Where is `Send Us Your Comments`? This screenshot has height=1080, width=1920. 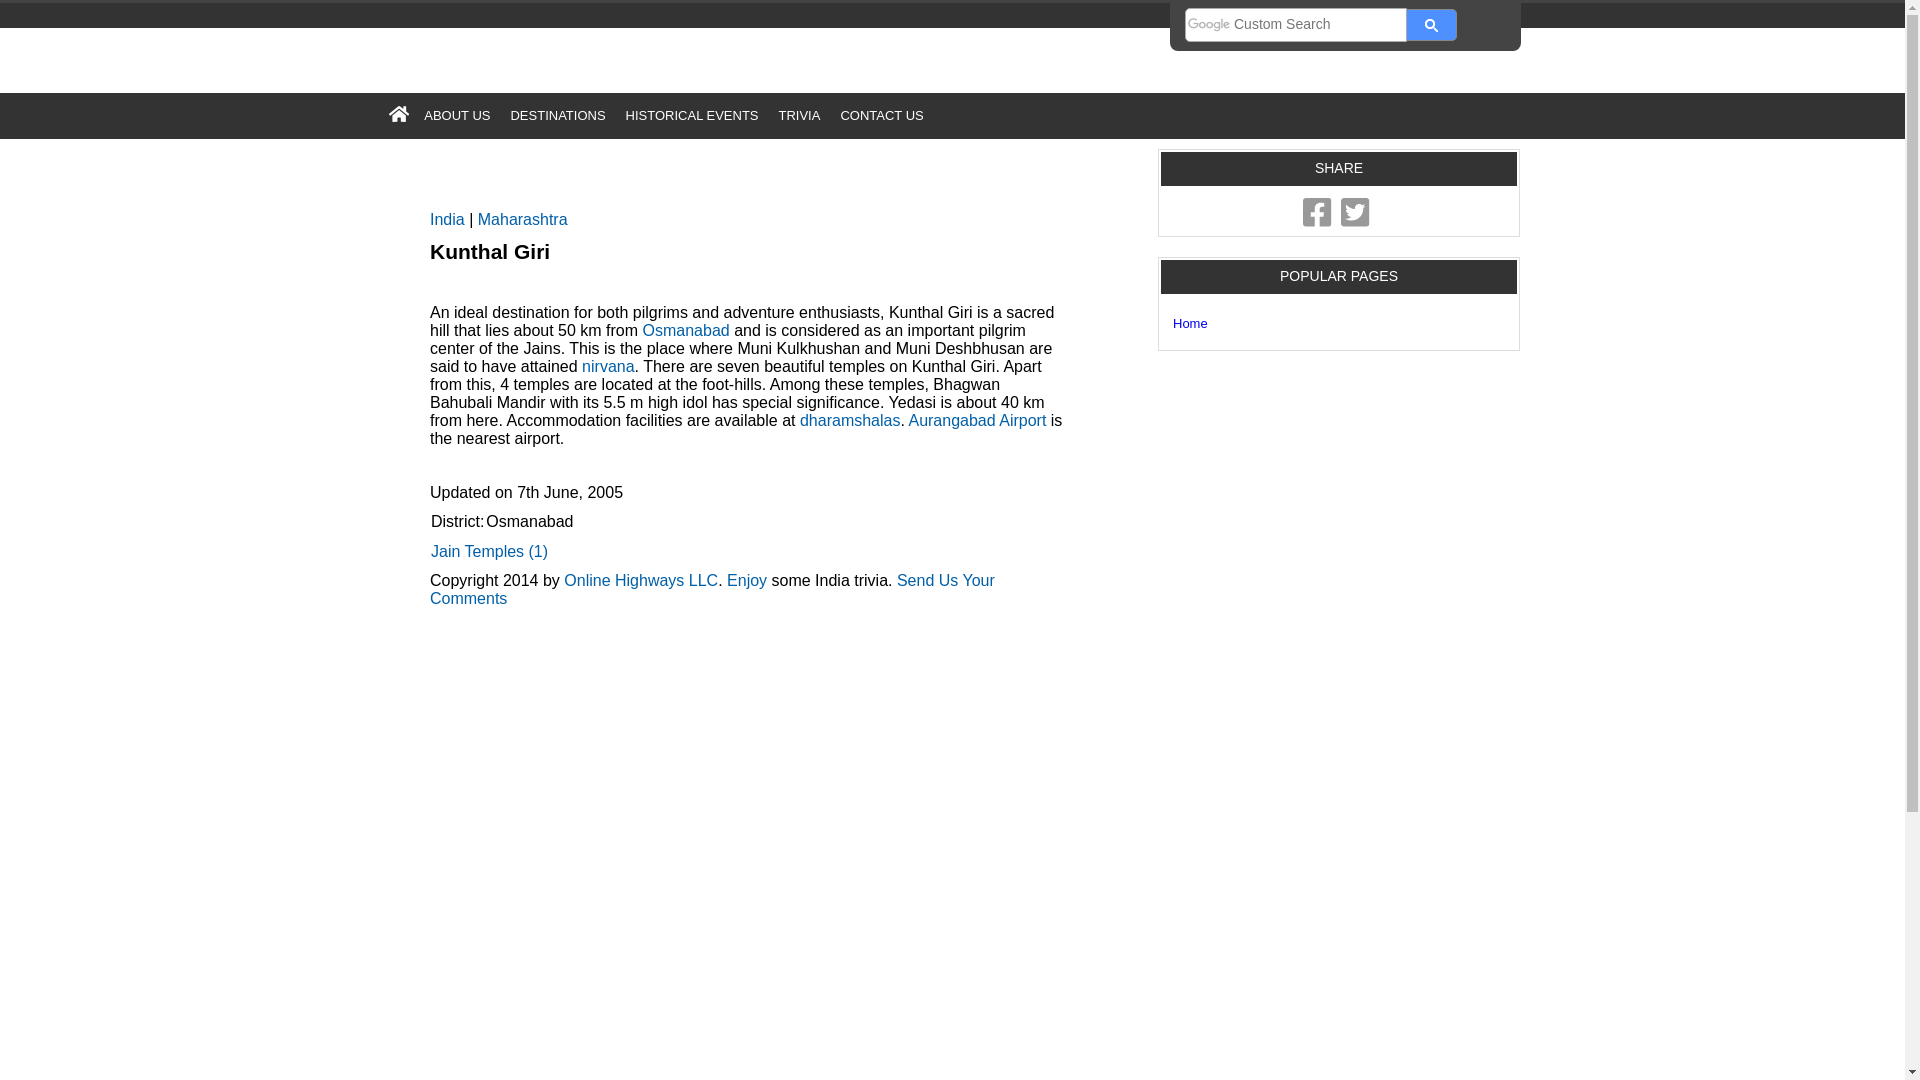
Send Us Your Comments is located at coordinates (712, 589).